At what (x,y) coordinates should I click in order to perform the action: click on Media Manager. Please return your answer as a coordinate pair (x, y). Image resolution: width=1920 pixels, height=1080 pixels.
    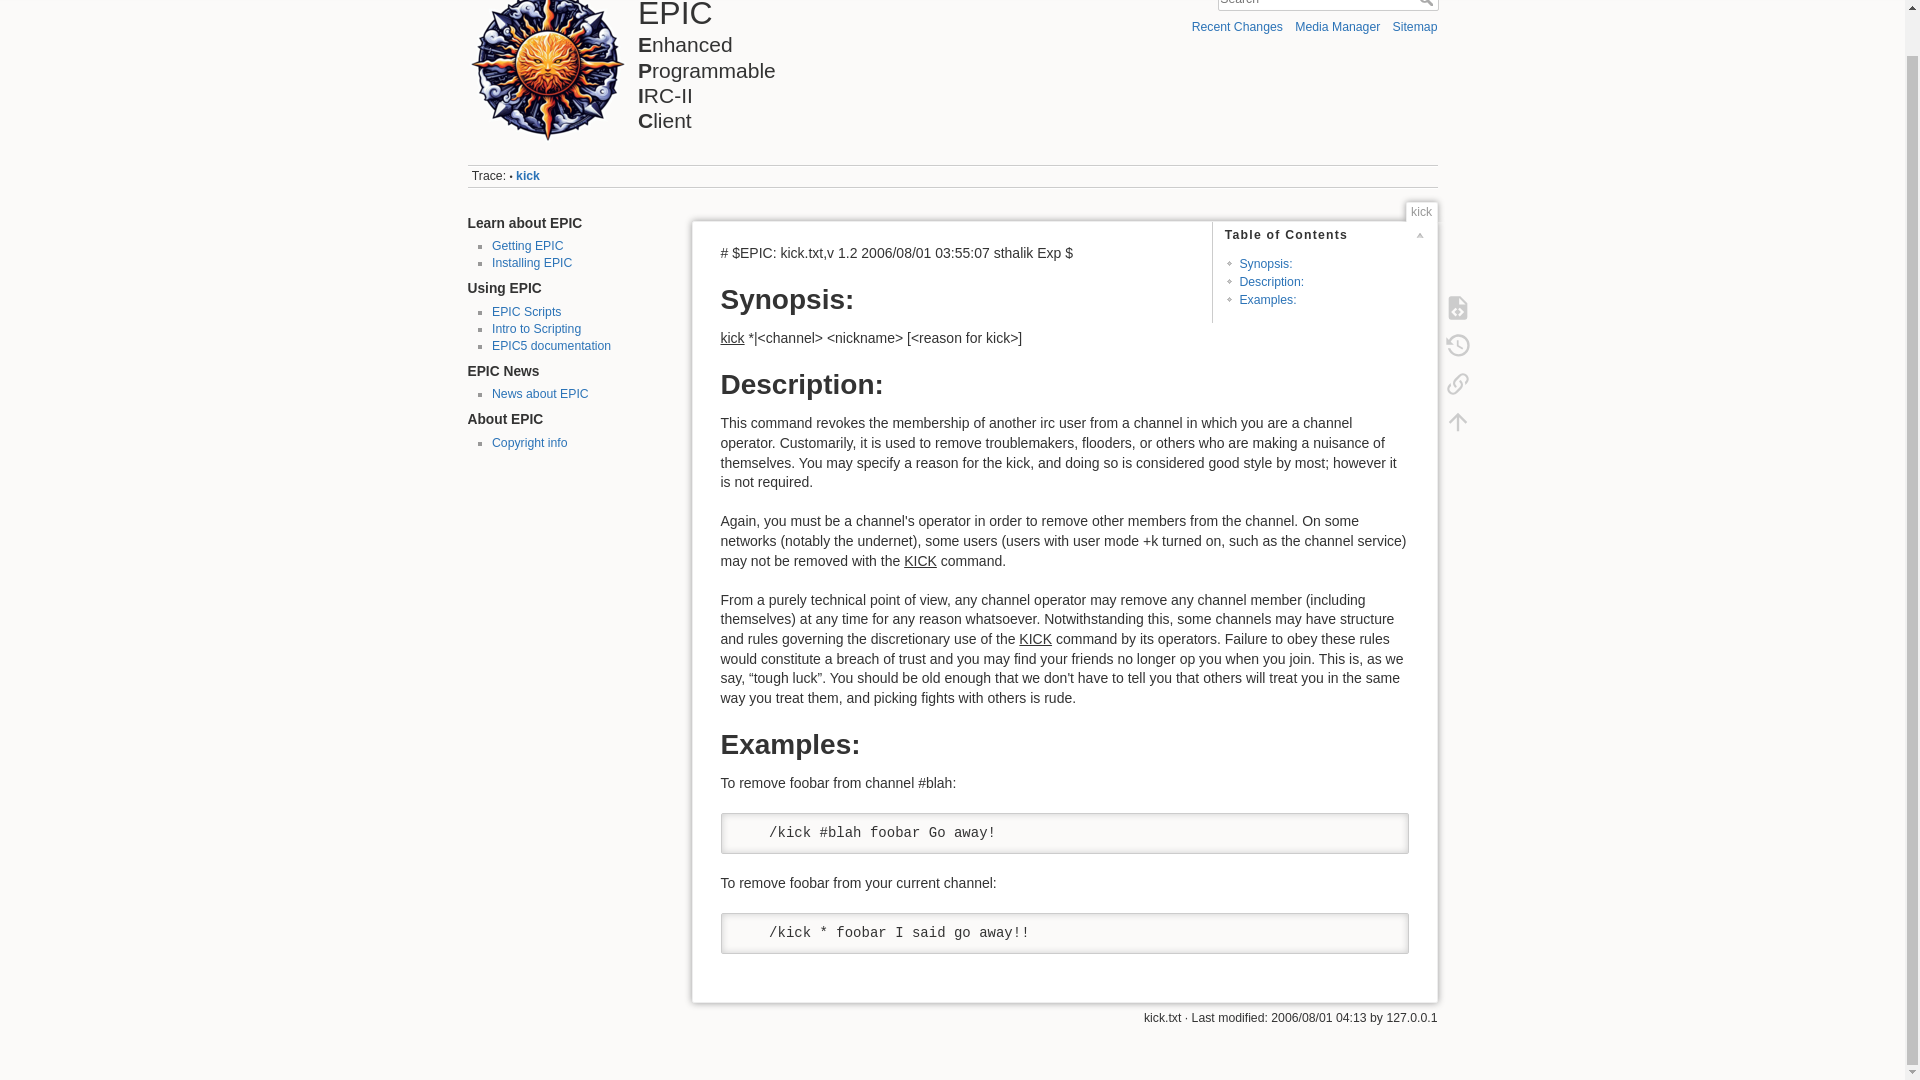
    Looking at the image, I should click on (528, 245).